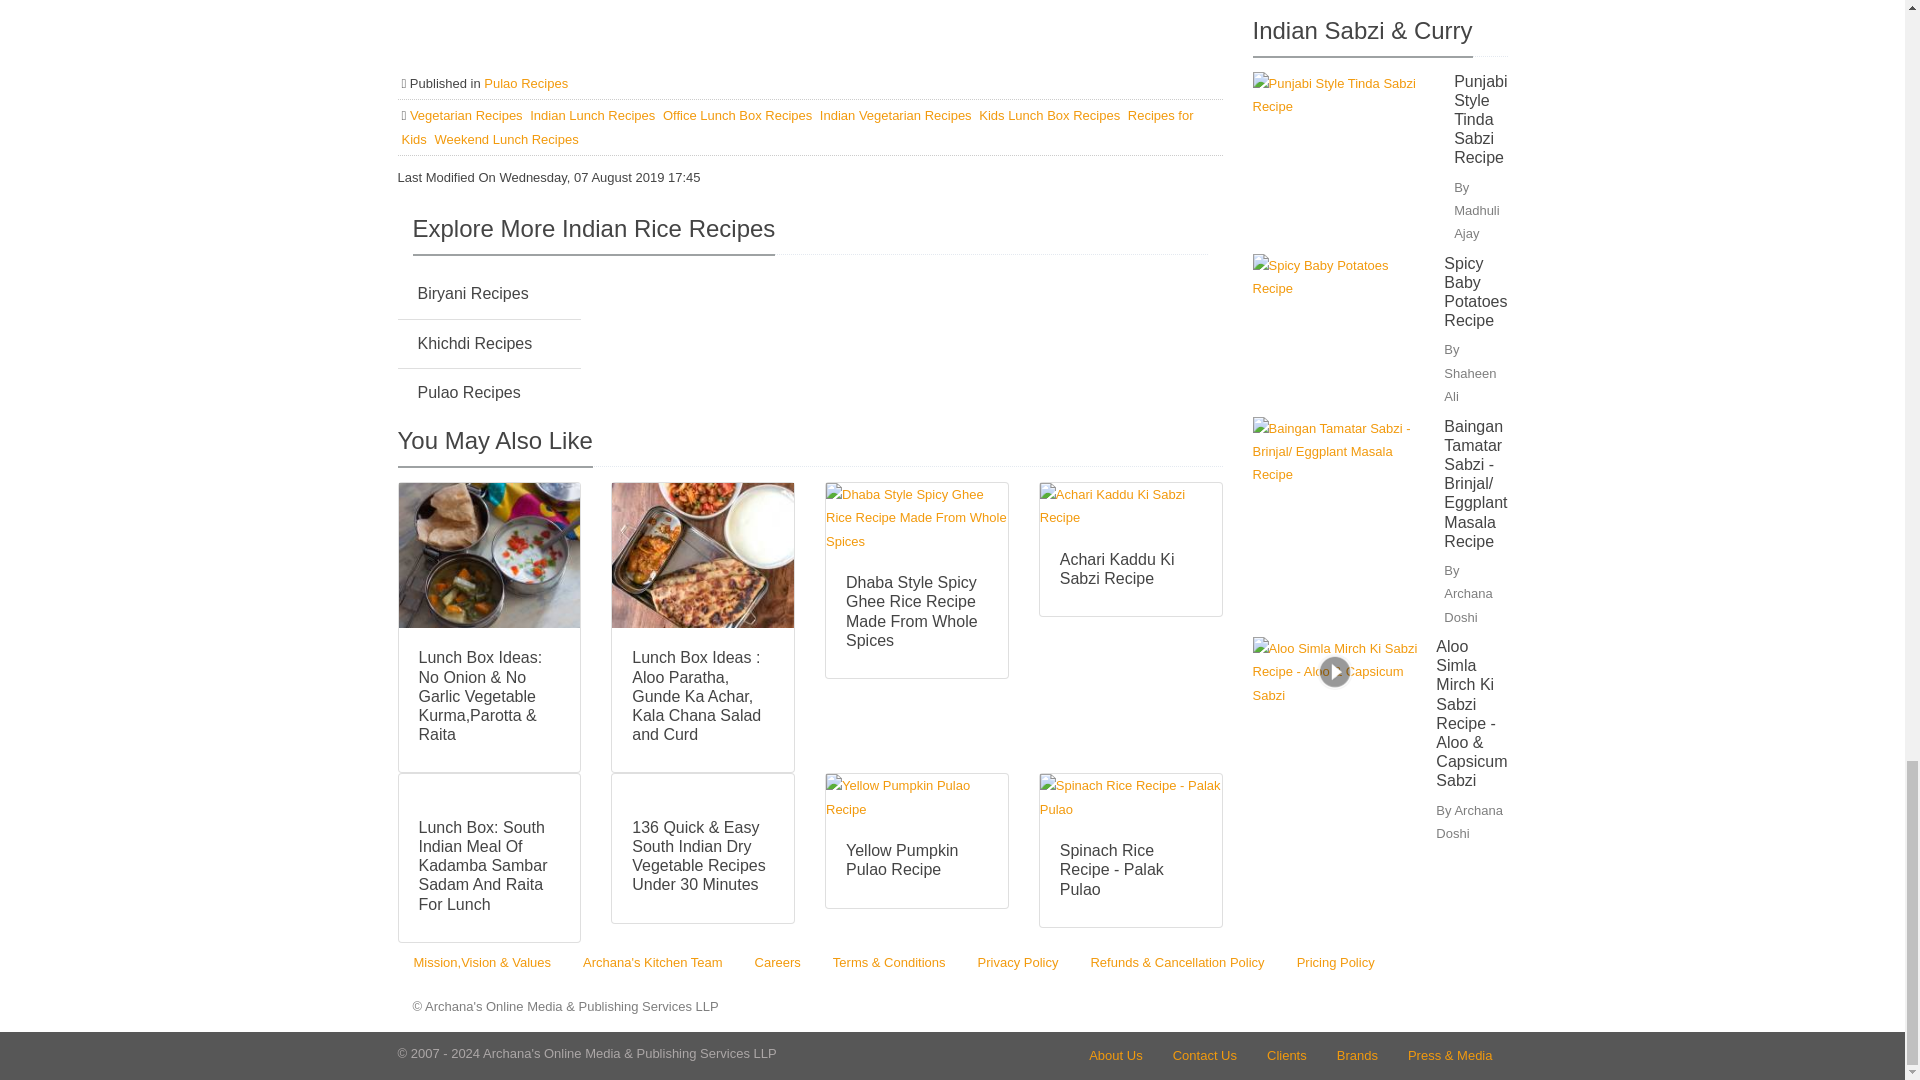 This screenshot has width=1920, height=1080. What do you see at coordinates (1051, 116) in the screenshot?
I see `Kids Lunch Box Recipes` at bounding box center [1051, 116].